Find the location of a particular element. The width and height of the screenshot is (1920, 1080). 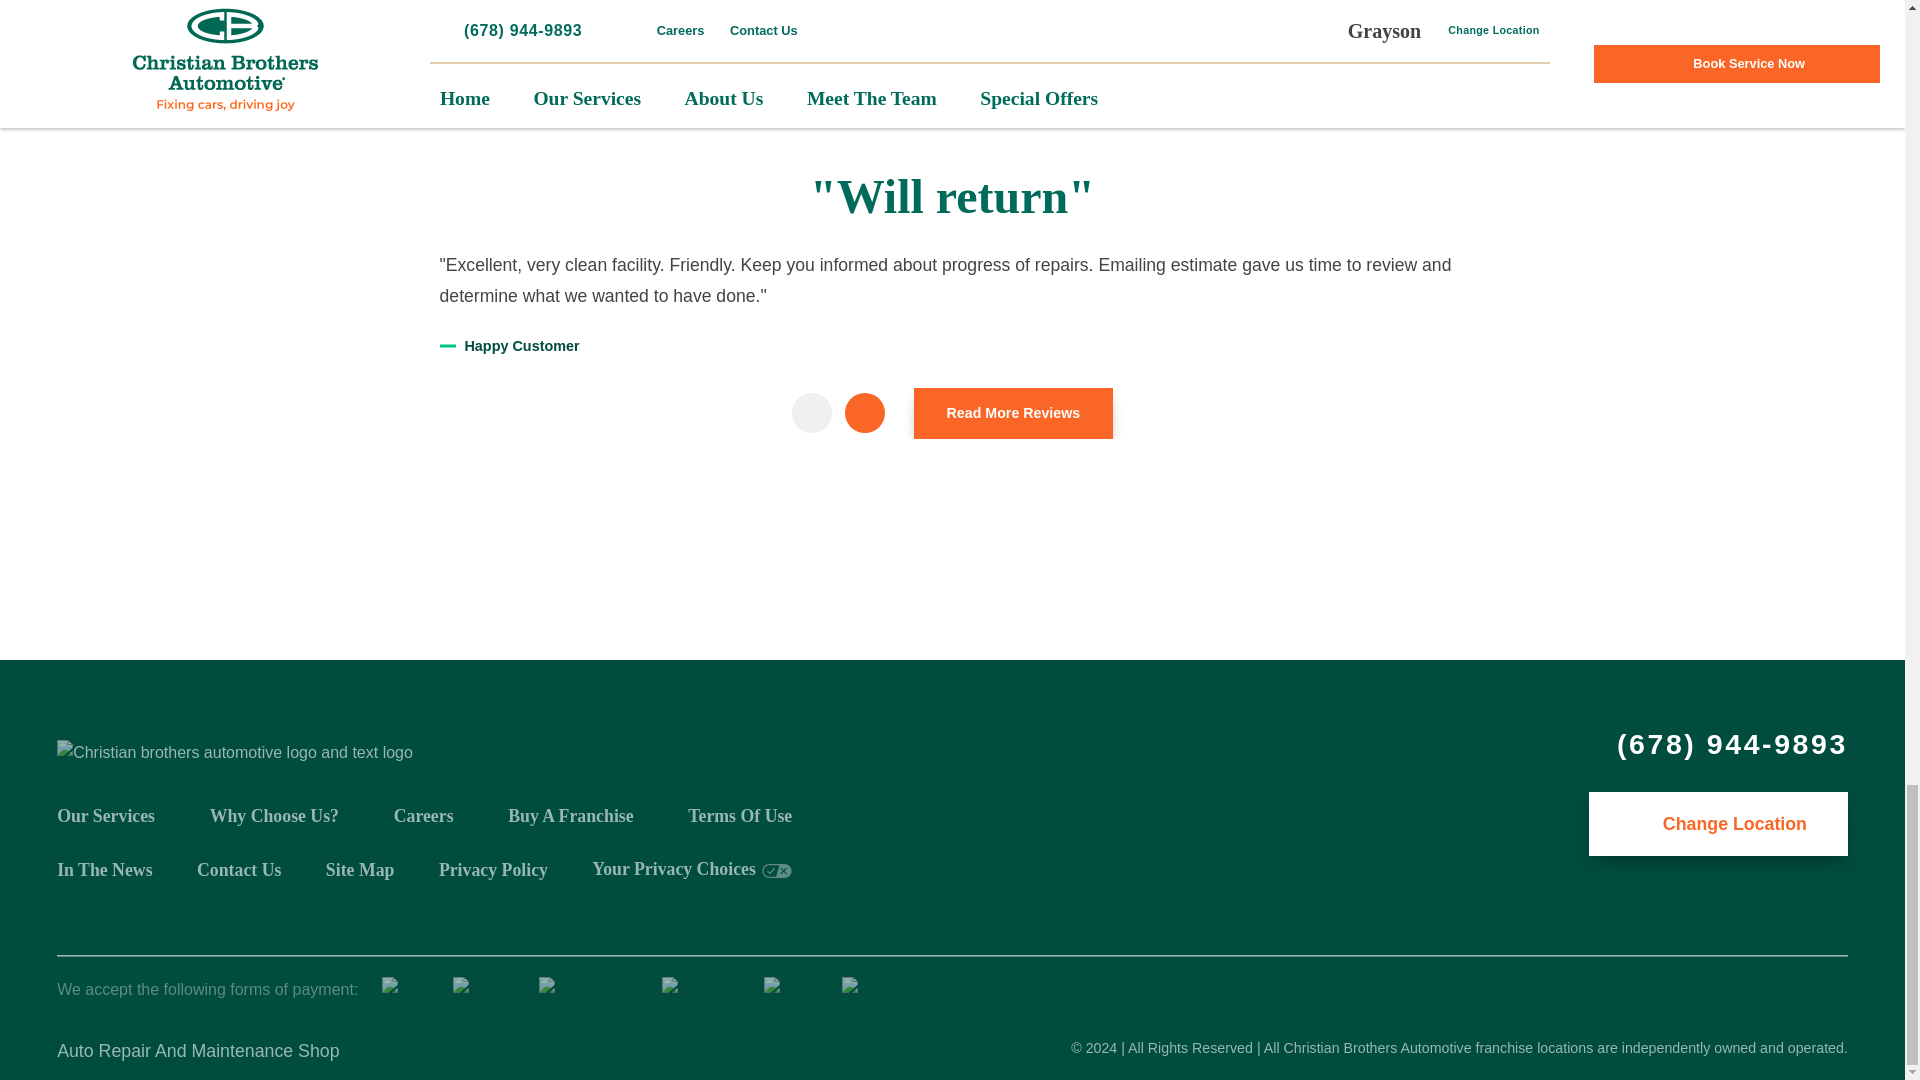

Christian Brothers Automotive is located at coordinates (234, 752).